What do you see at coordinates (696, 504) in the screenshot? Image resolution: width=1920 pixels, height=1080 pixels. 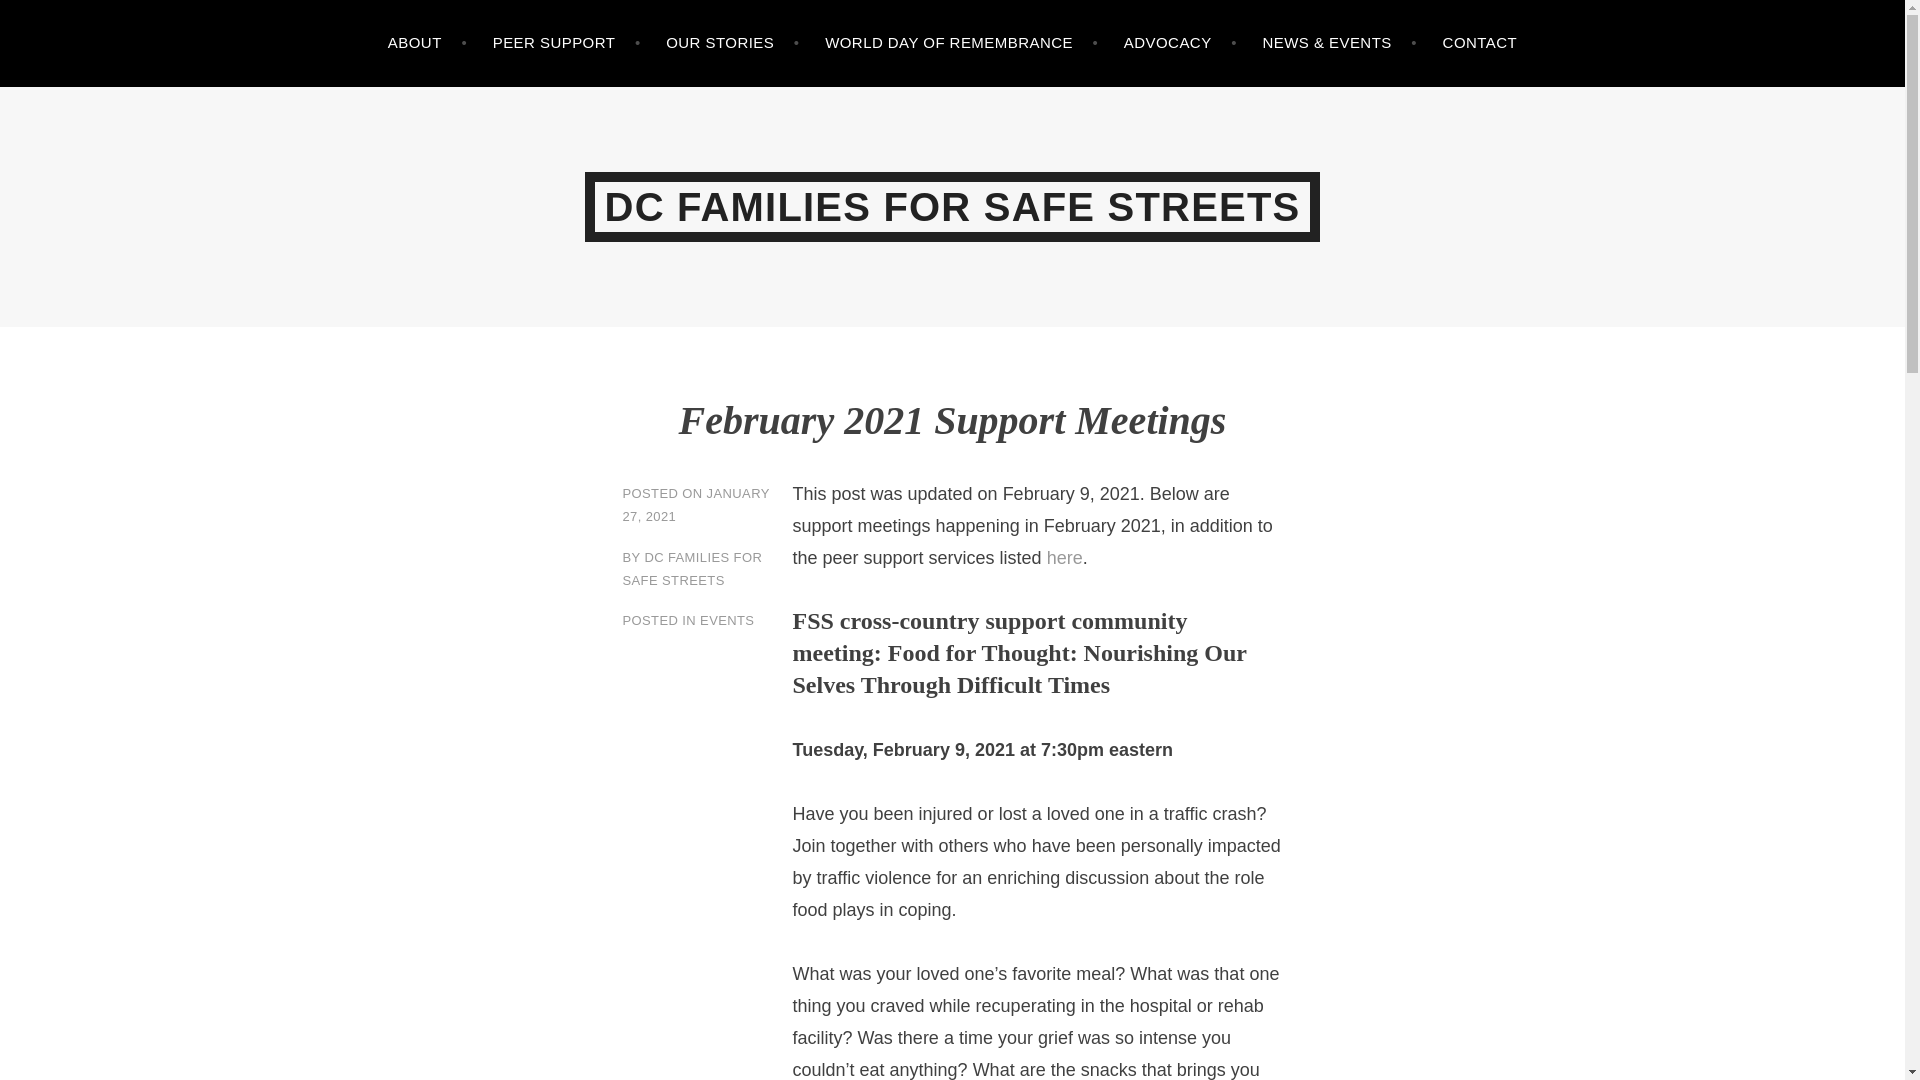 I see `JANUARY 27, 2021` at bounding box center [696, 504].